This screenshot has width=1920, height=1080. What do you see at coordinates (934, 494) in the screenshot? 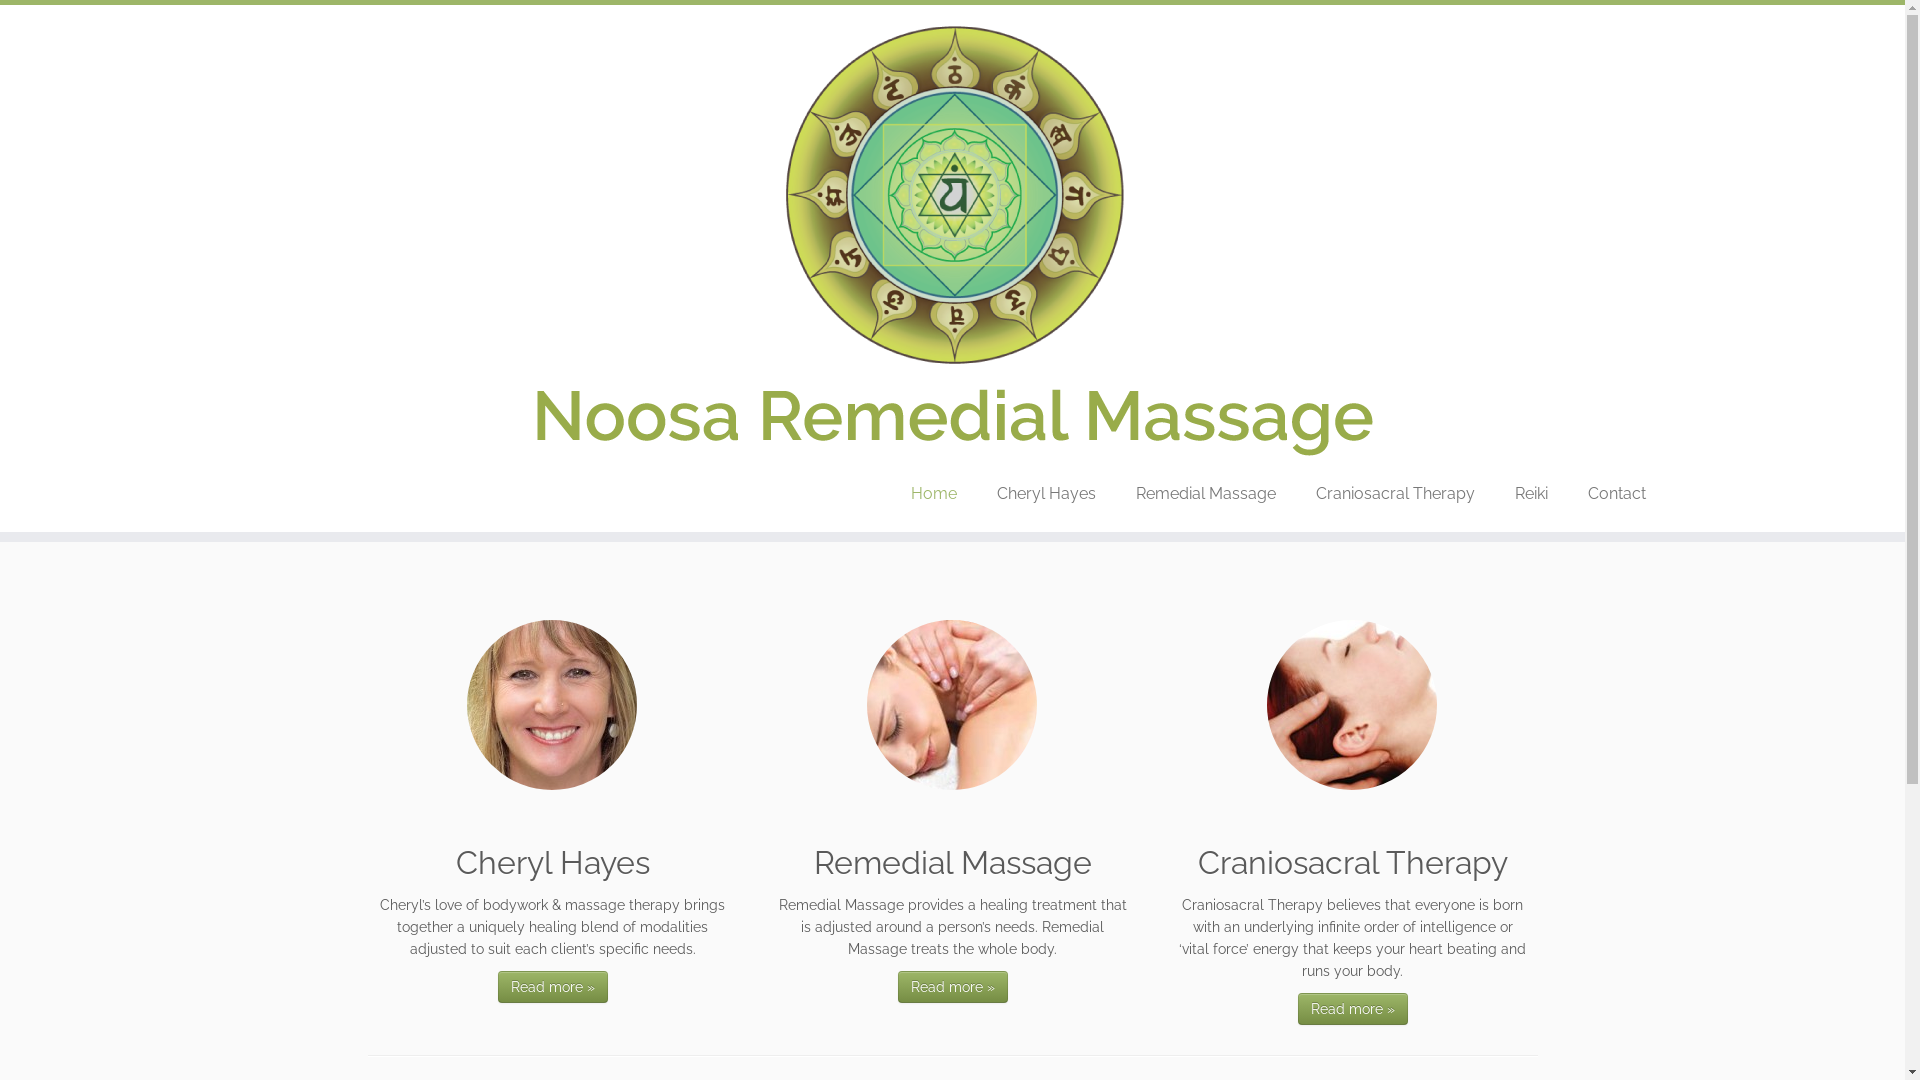
I see `Home` at bounding box center [934, 494].